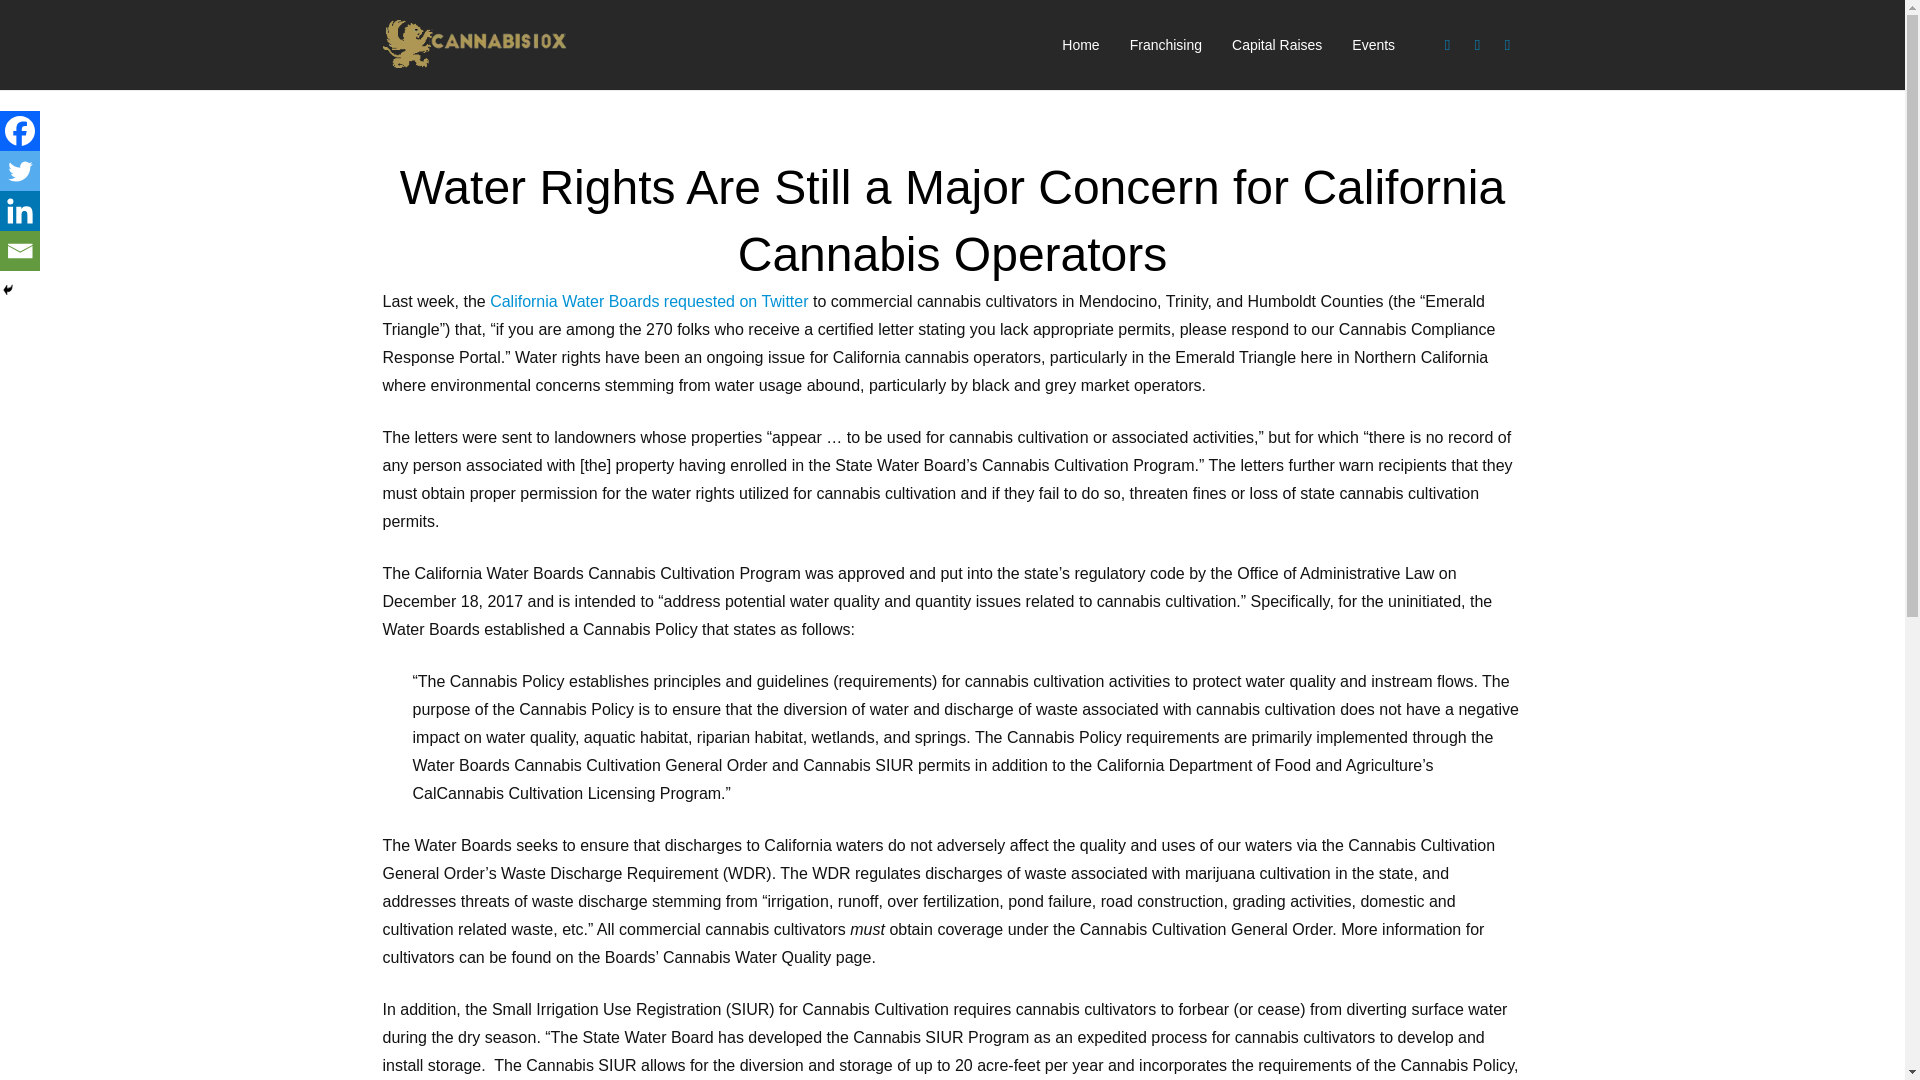 Image resolution: width=1920 pixels, height=1080 pixels. What do you see at coordinates (1478, 45) in the screenshot?
I see `Twitter` at bounding box center [1478, 45].